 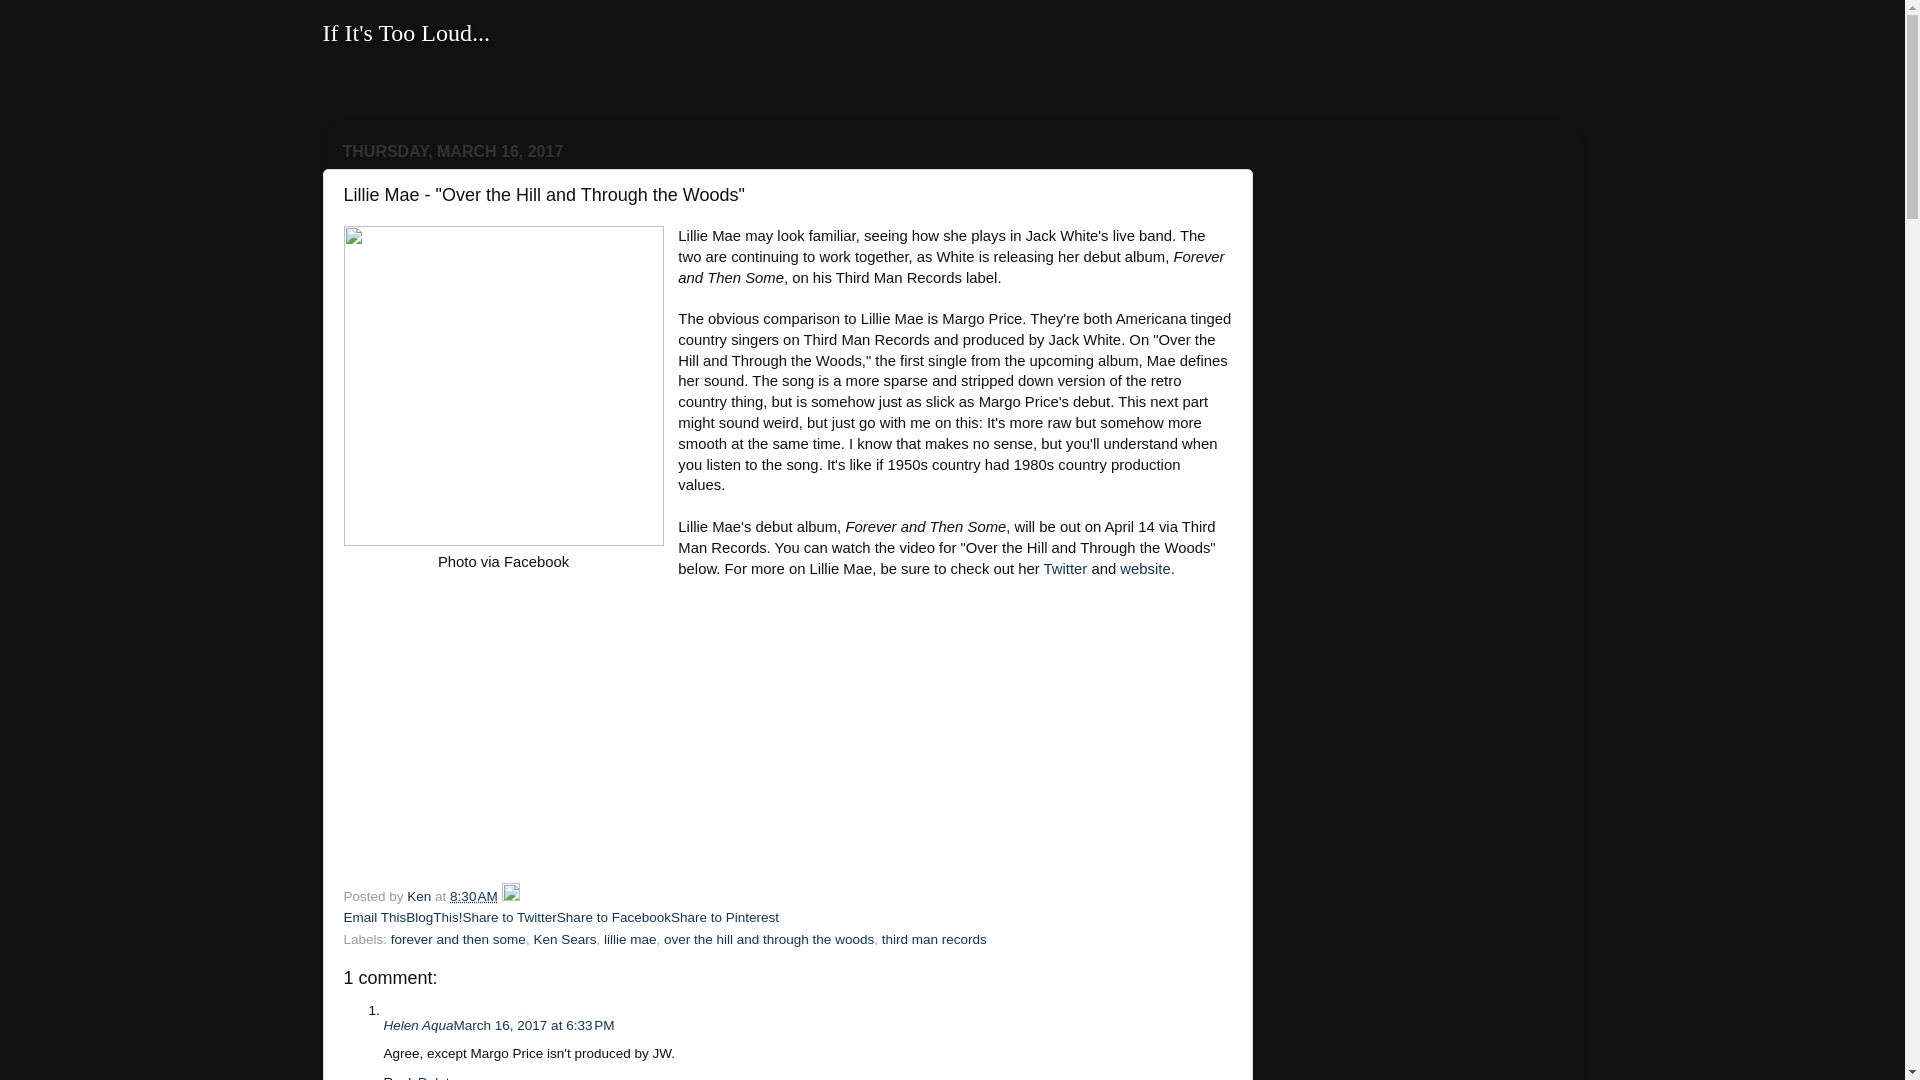 What do you see at coordinates (510, 896) in the screenshot?
I see `Edit Post` at bounding box center [510, 896].